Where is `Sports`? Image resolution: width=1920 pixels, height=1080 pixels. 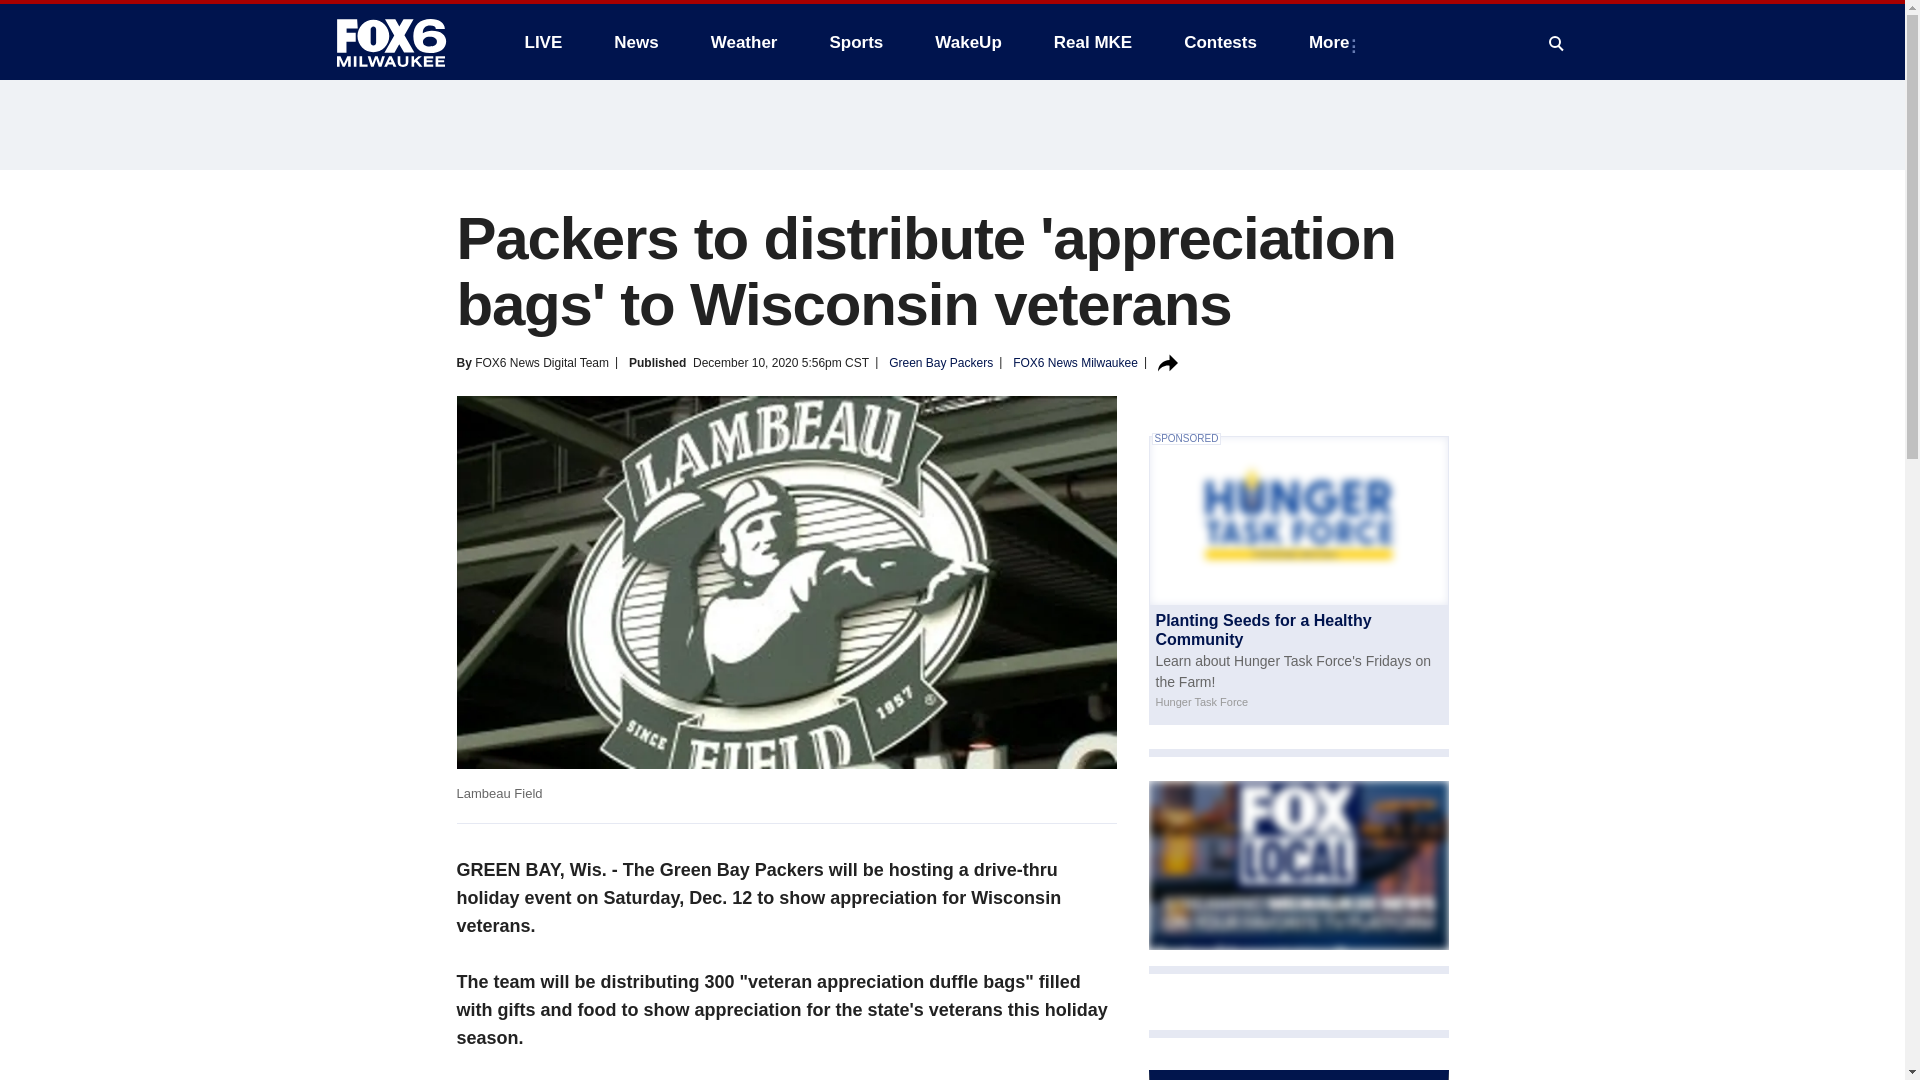
Sports is located at coordinates (855, 42).